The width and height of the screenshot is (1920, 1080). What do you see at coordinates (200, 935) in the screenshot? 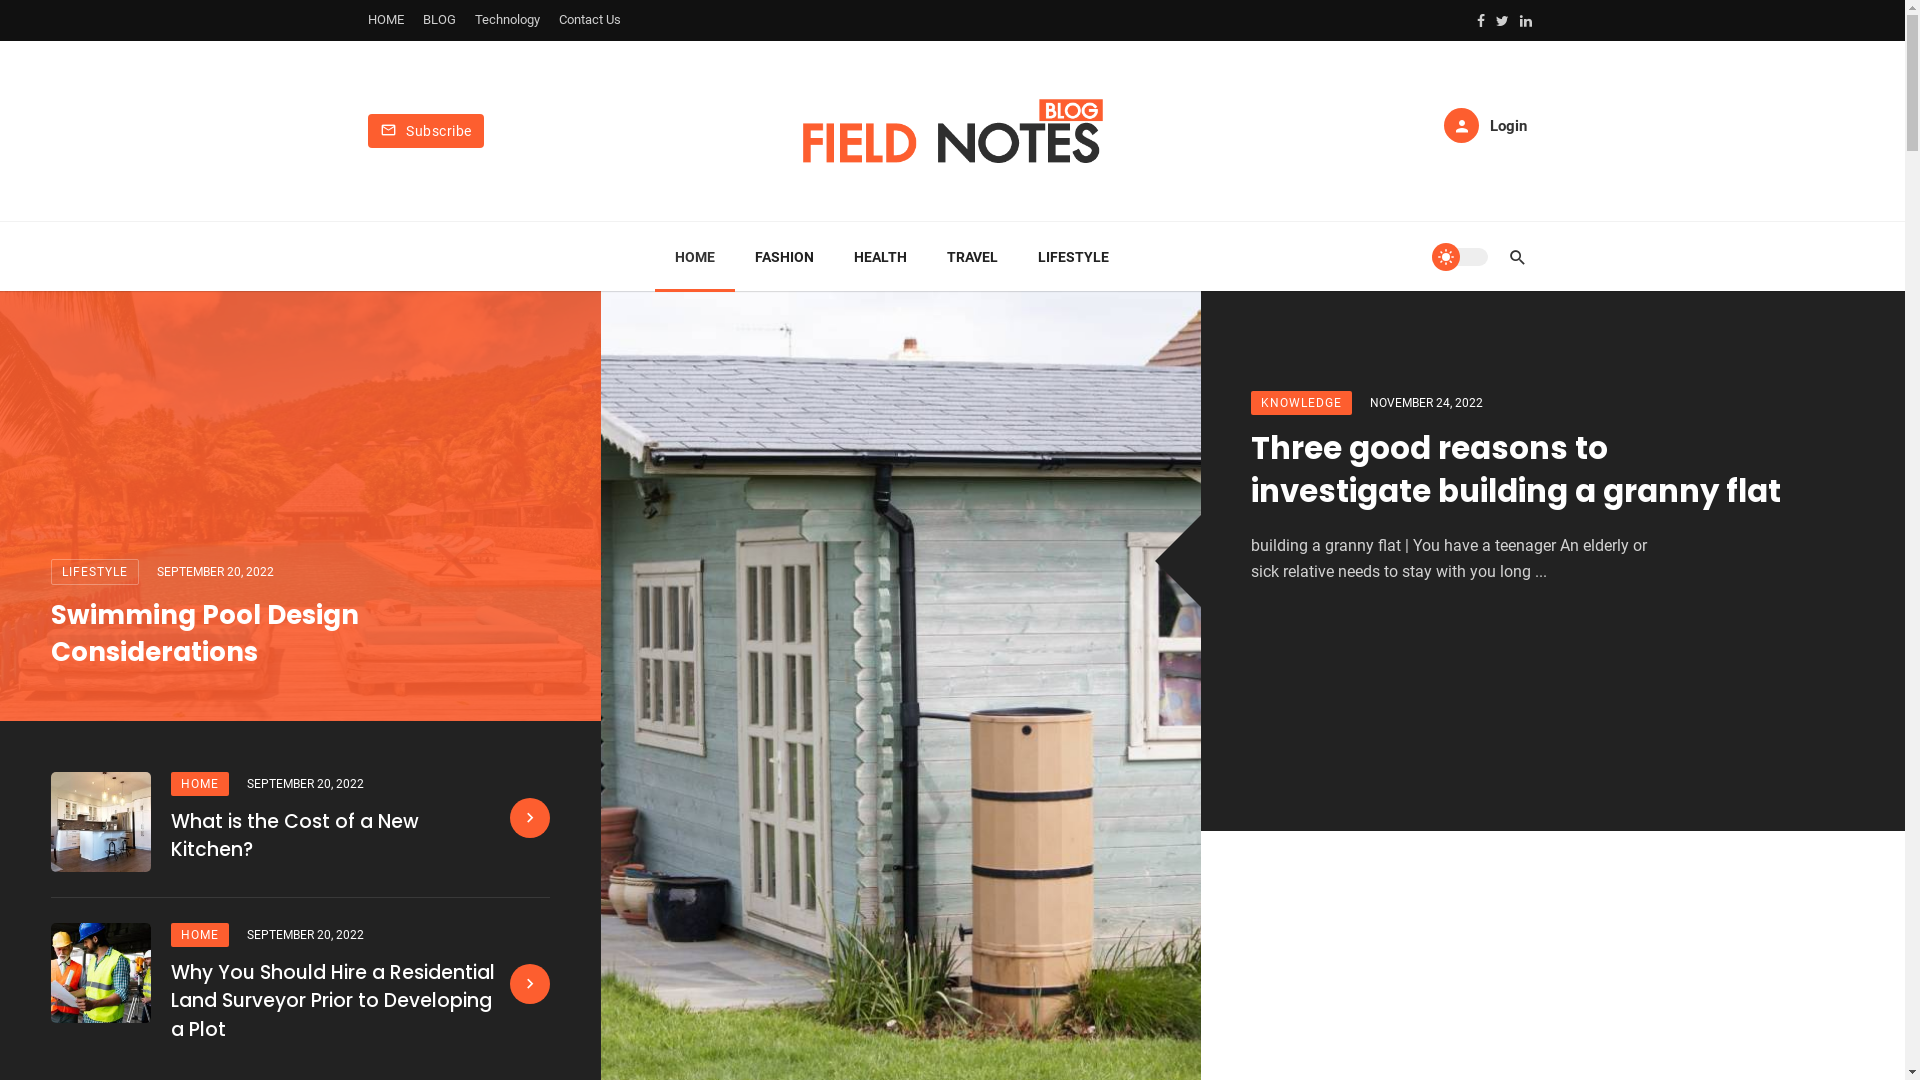
I see `HOME` at bounding box center [200, 935].